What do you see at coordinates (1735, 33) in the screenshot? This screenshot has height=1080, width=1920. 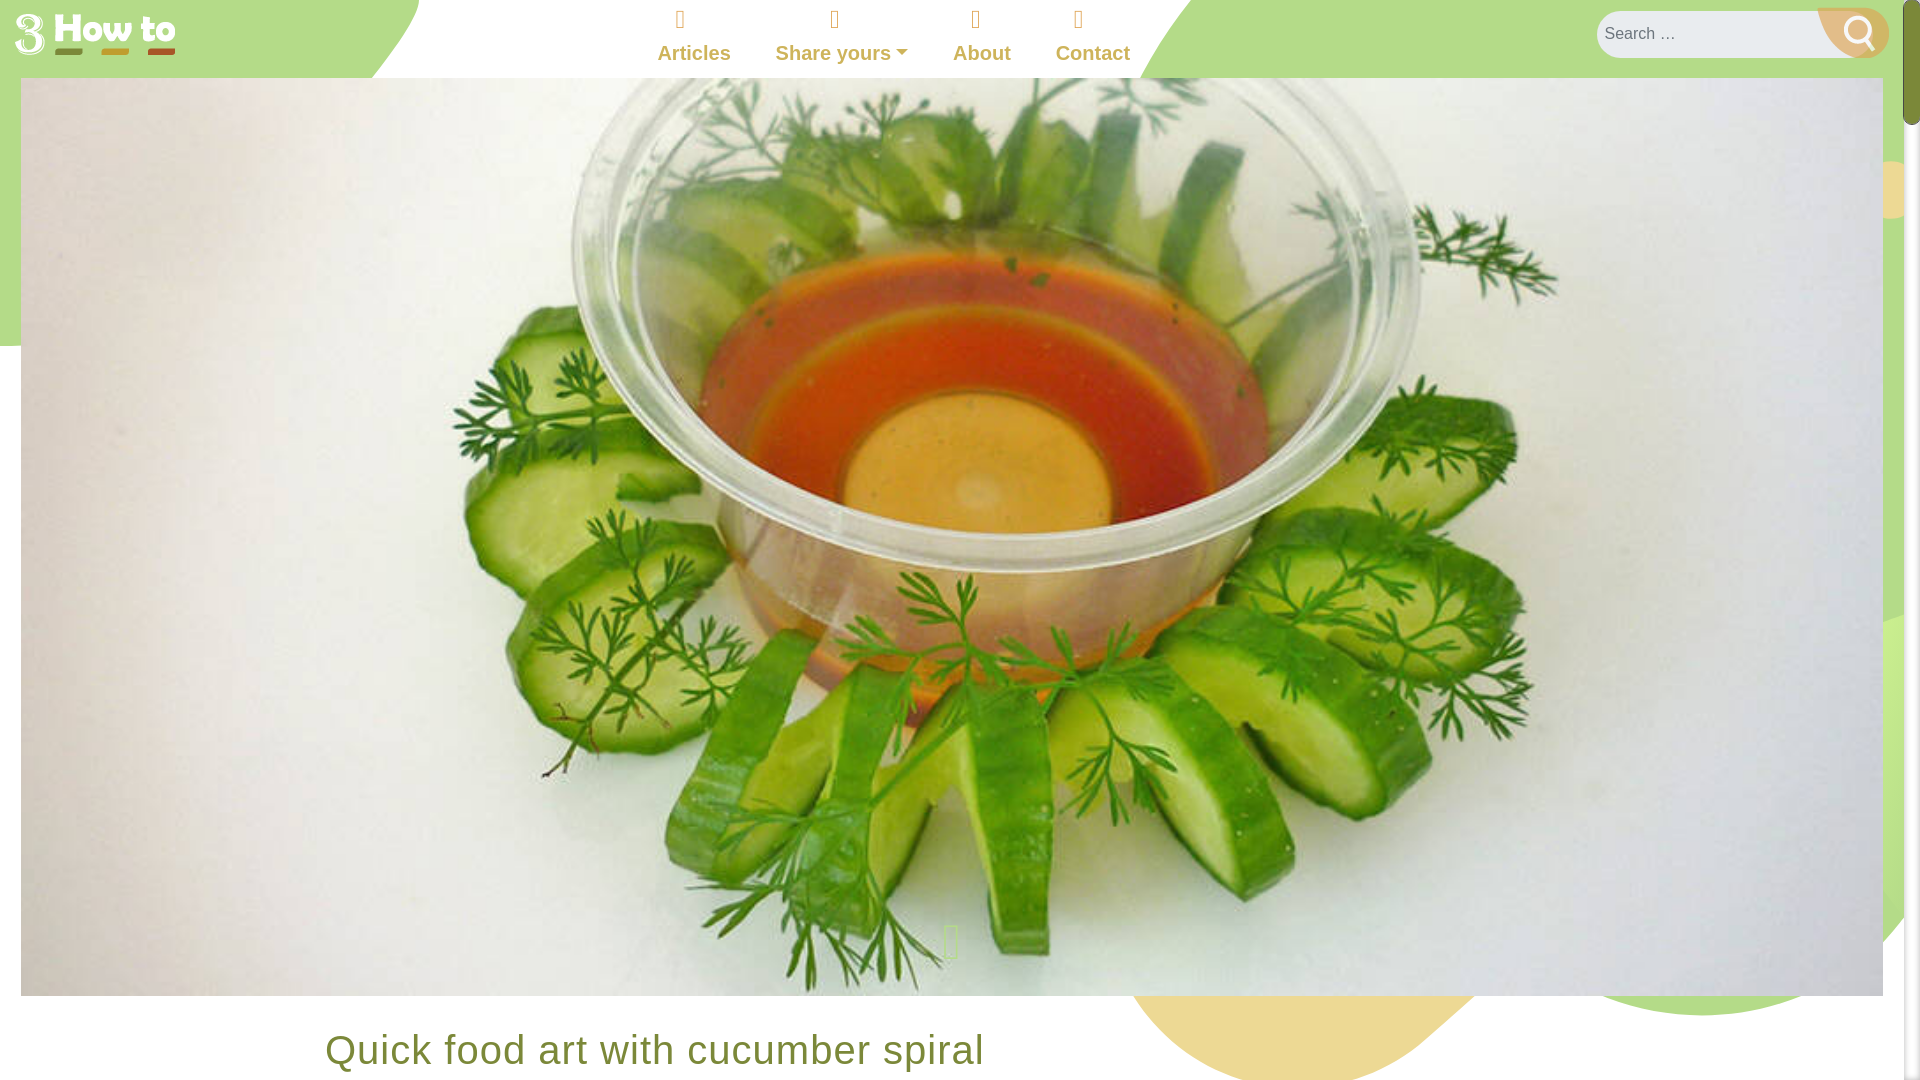 I see `Search for:` at bounding box center [1735, 33].